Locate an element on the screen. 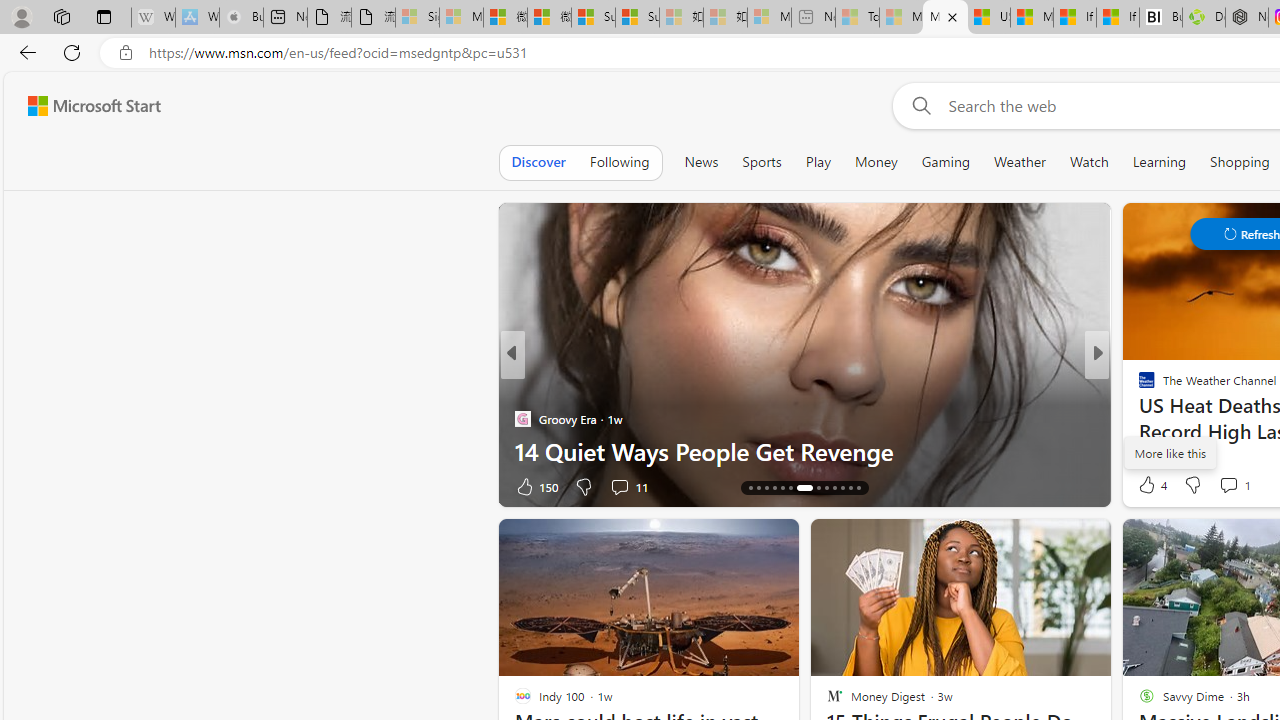 The width and height of the screenshot is (1280, 720). 3 Like is located at coordinates (1145, 486).